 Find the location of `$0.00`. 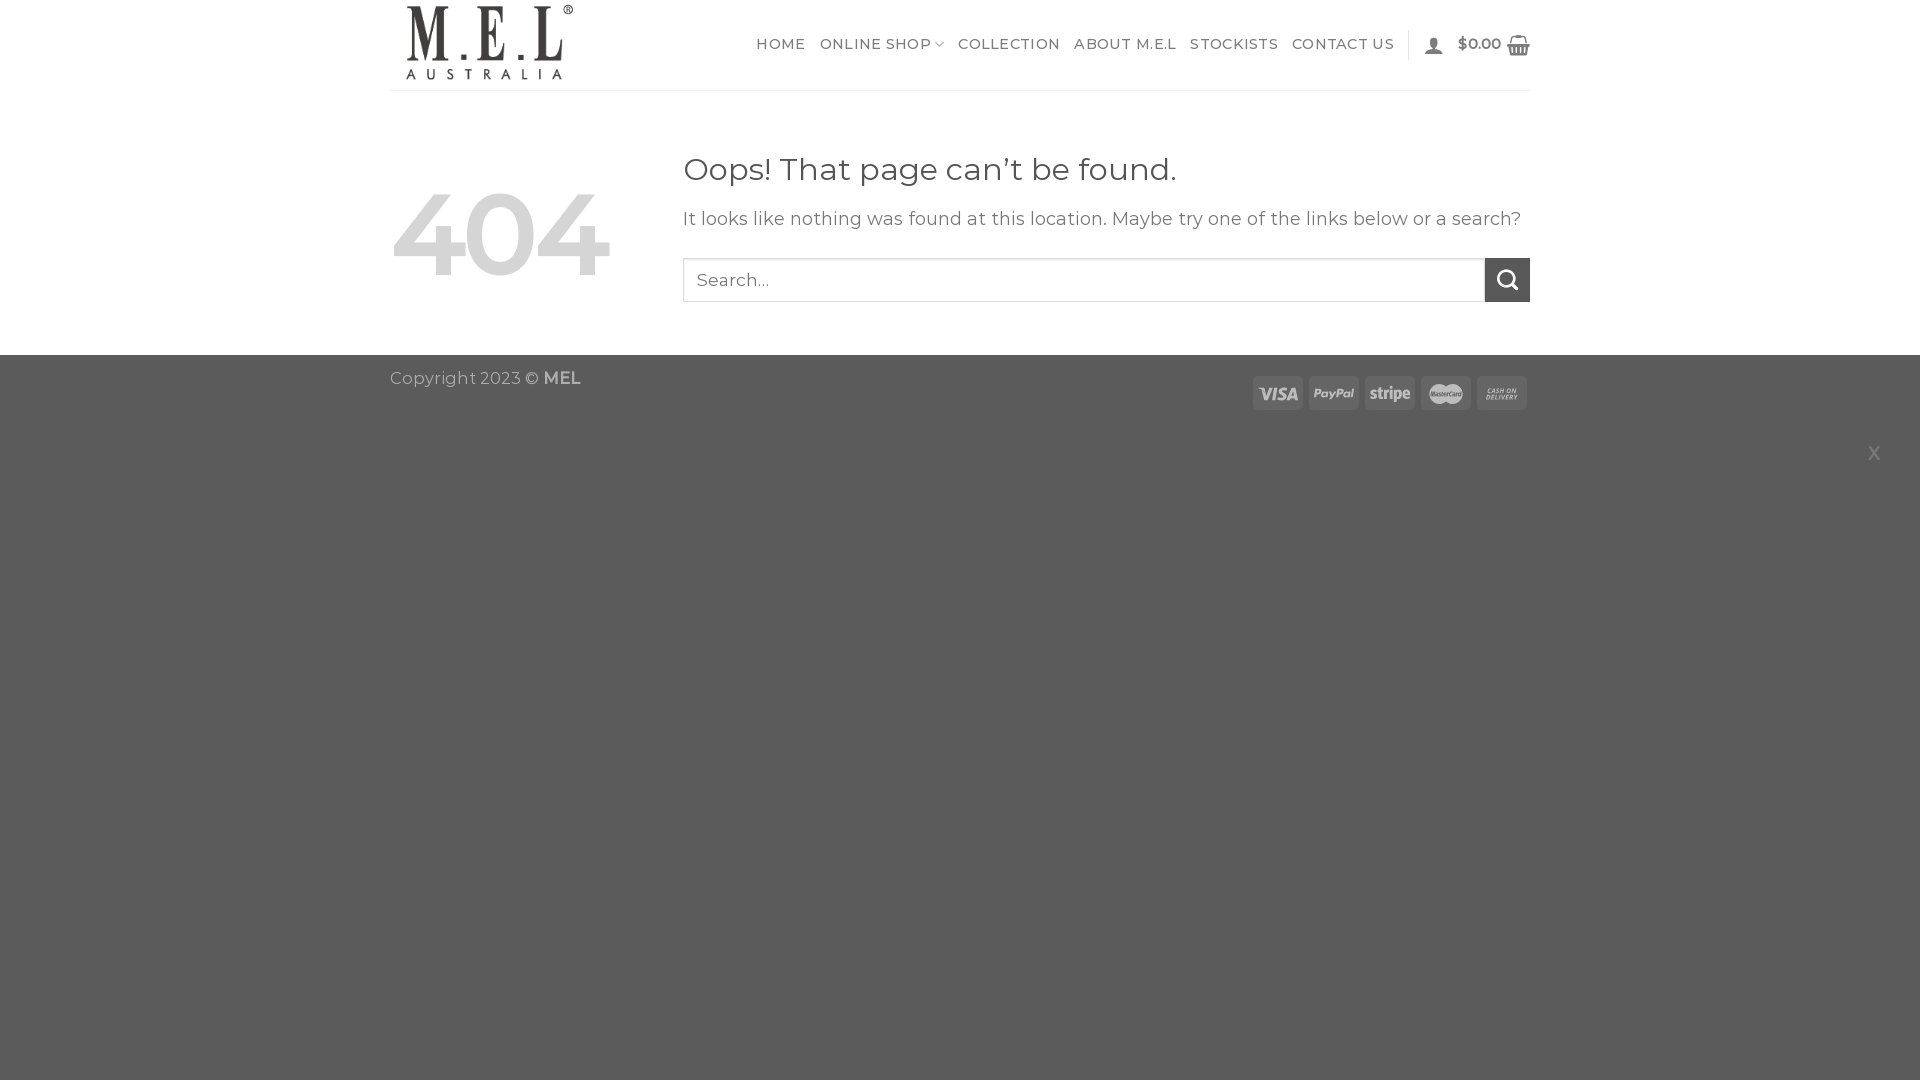

$0.00 is located at coordinates (1494, 45).